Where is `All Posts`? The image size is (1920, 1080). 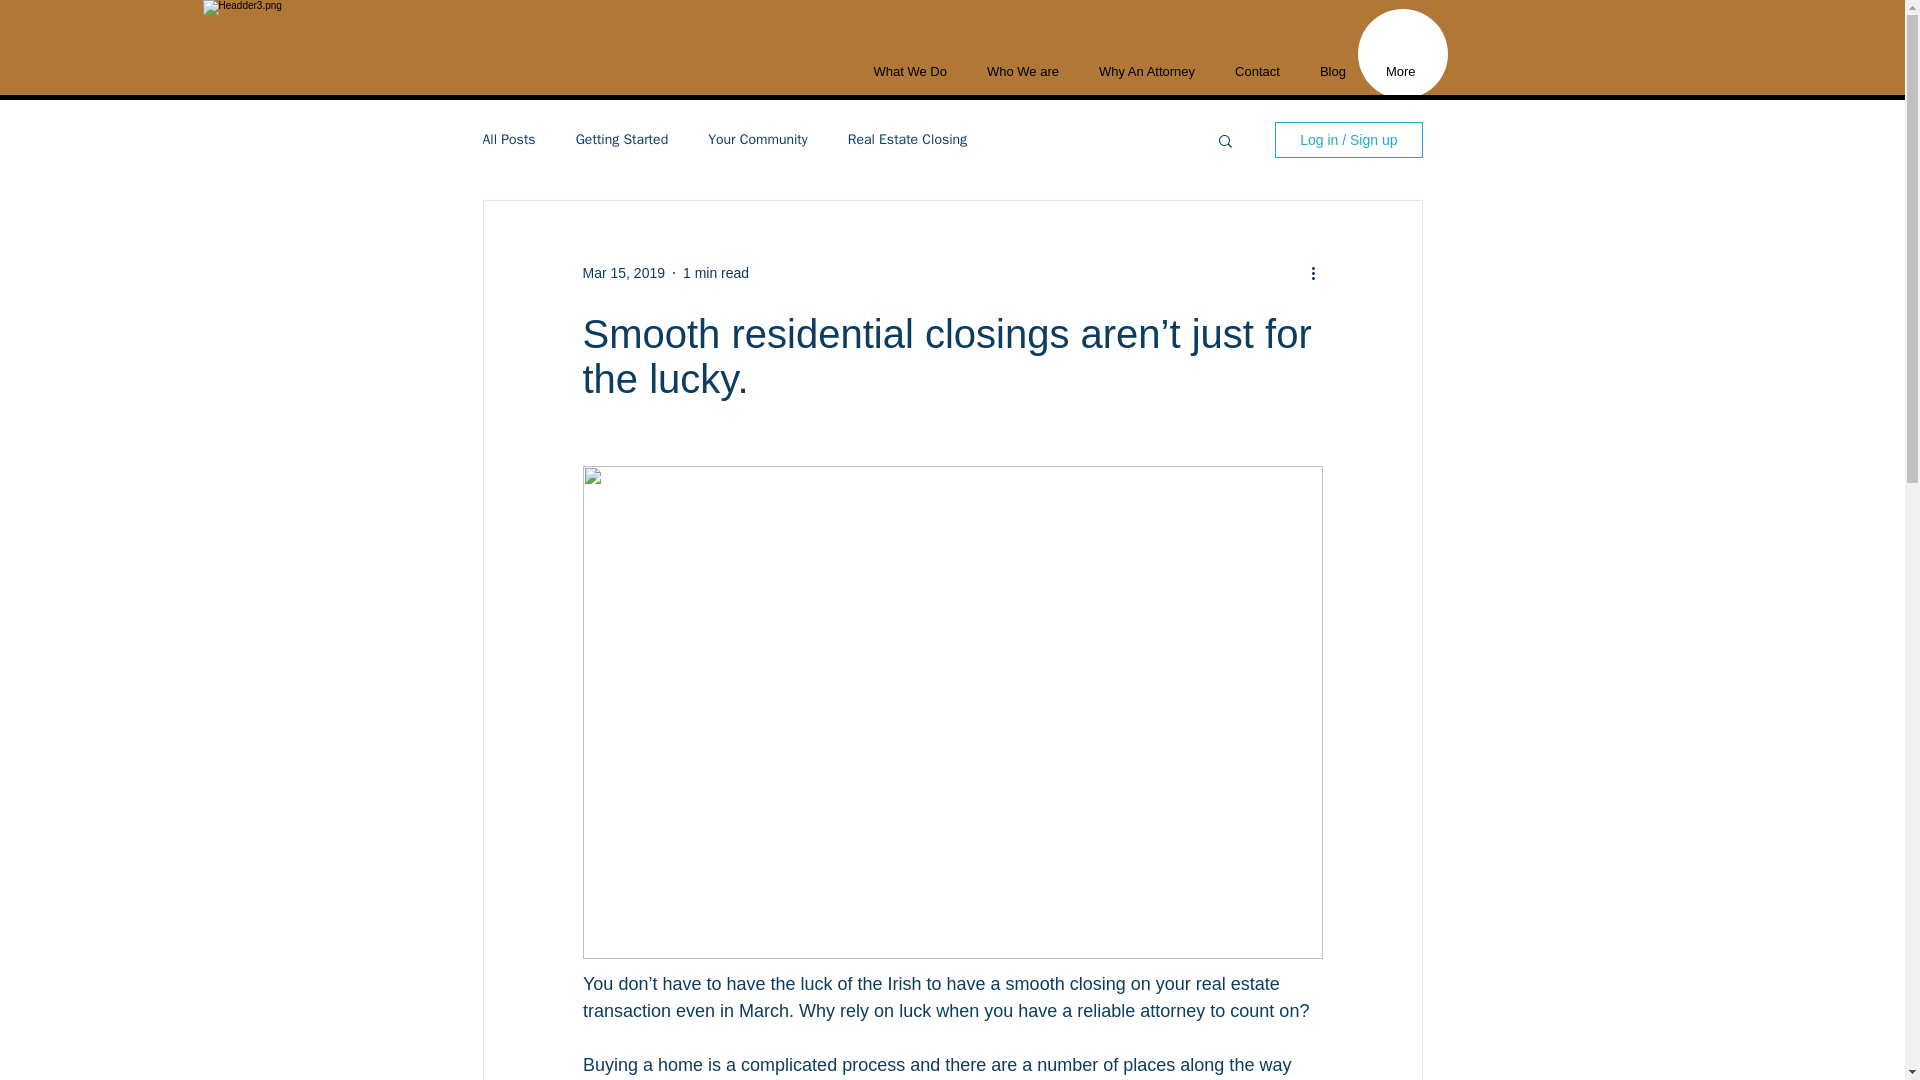
All Posts is located at coordinates (508, 140).